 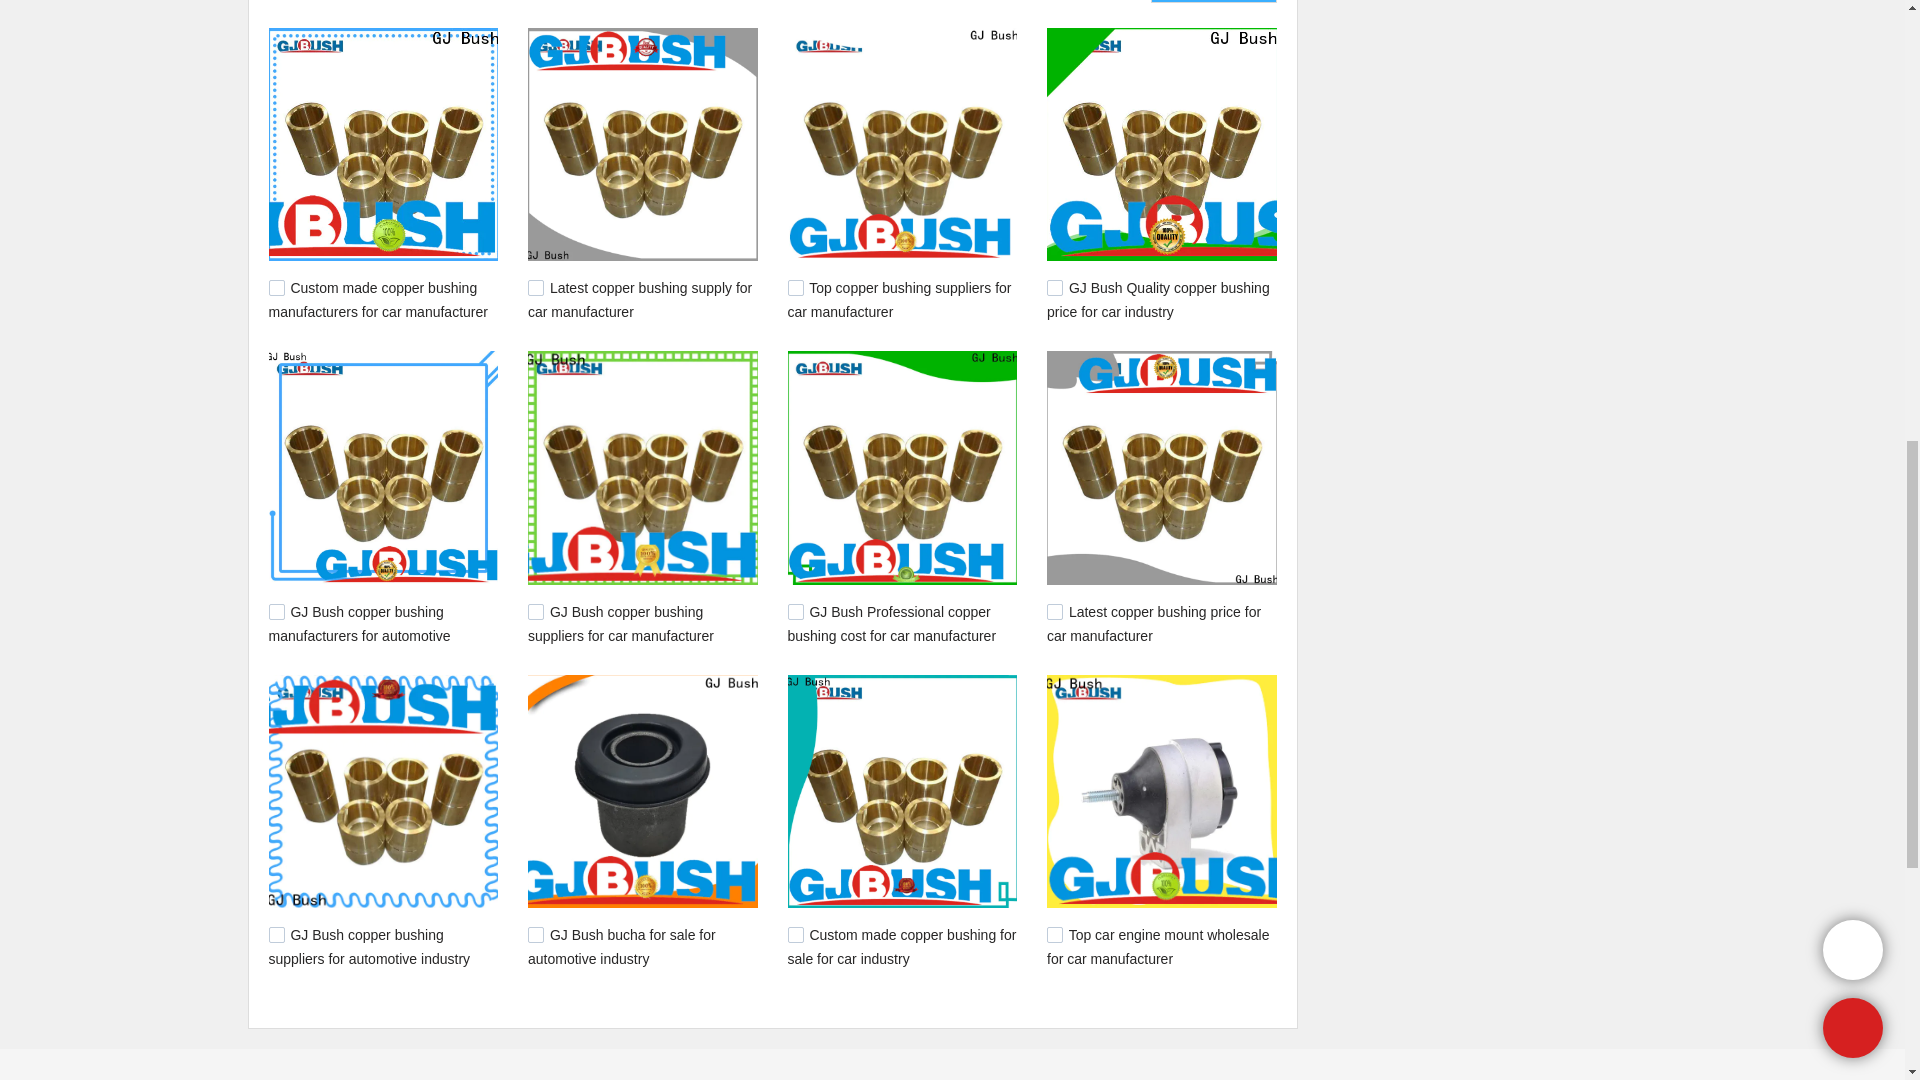 What do you see at coordinates (796, 934) in the screenshot?
I see `834` at bounding box center [796, 934].